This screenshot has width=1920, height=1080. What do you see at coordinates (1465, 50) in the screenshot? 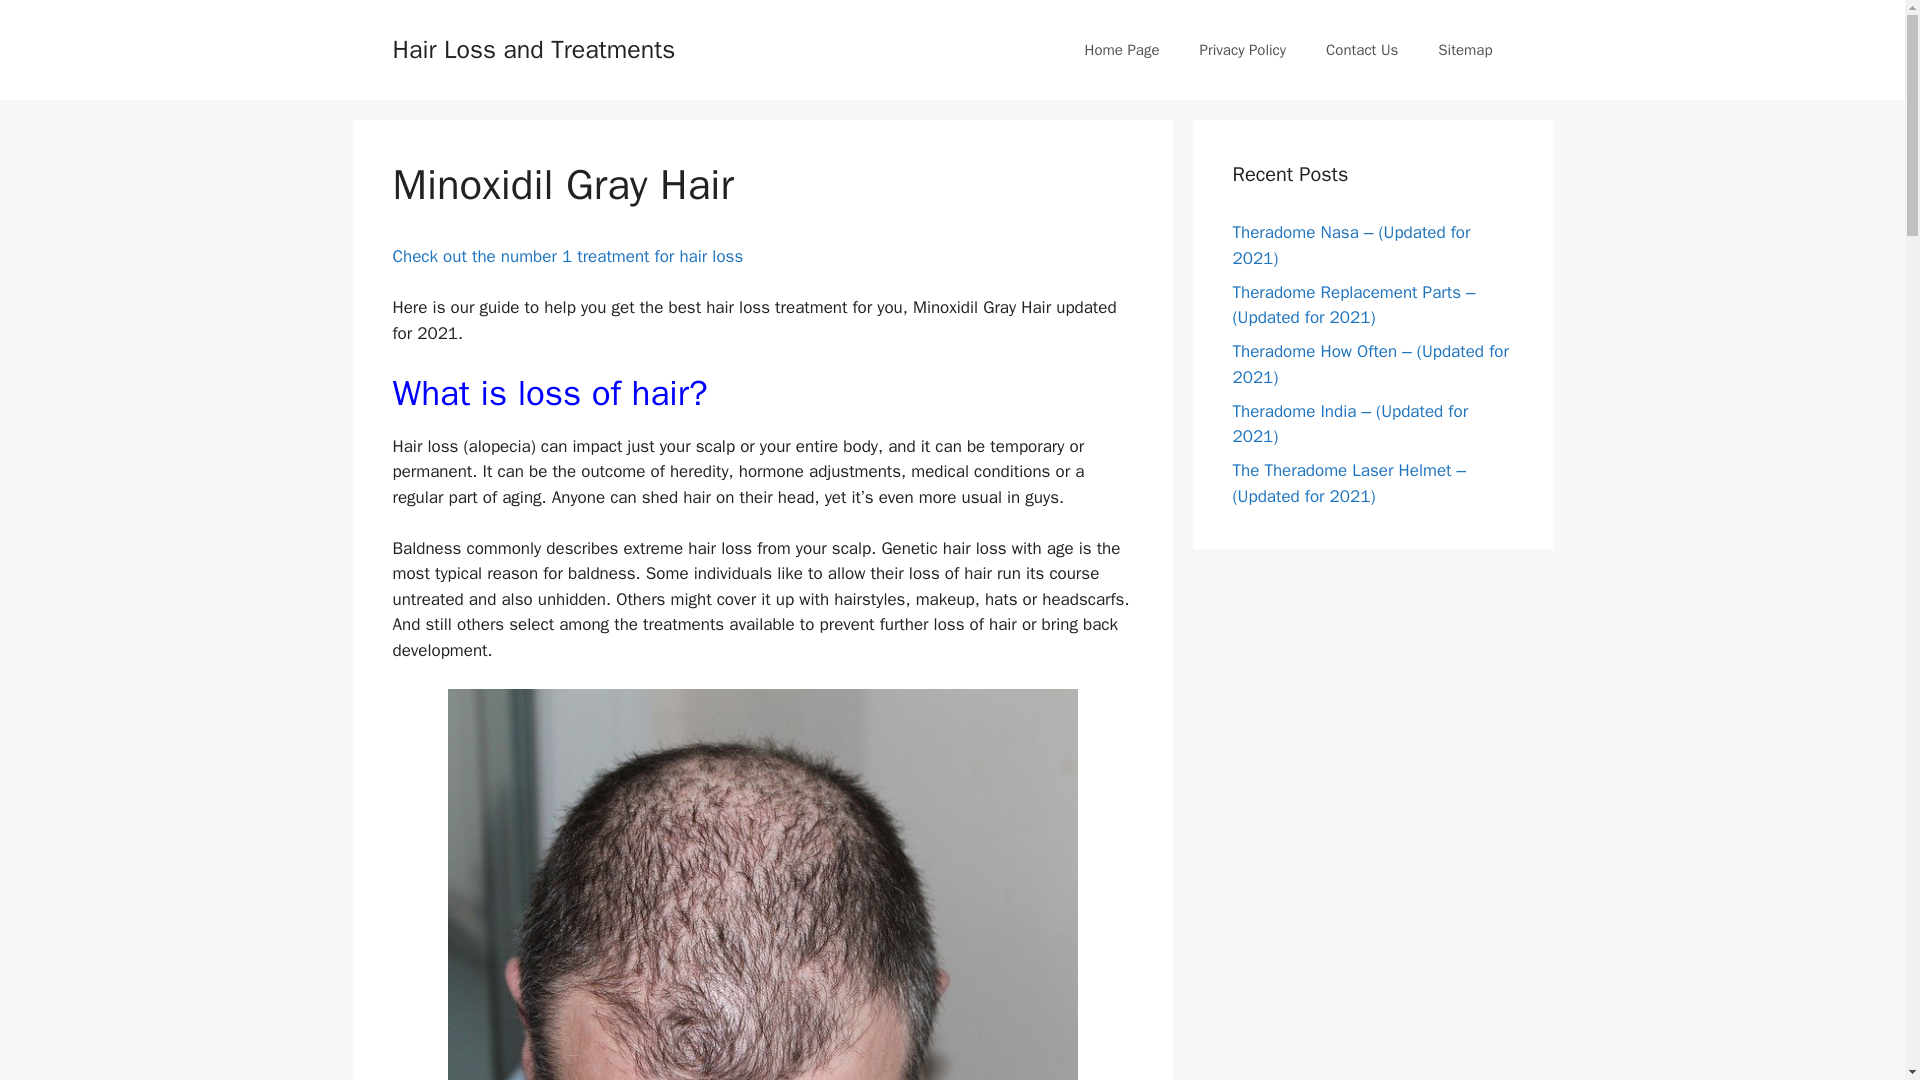
I see `Sitemap` at bounding box center [1465, 50].